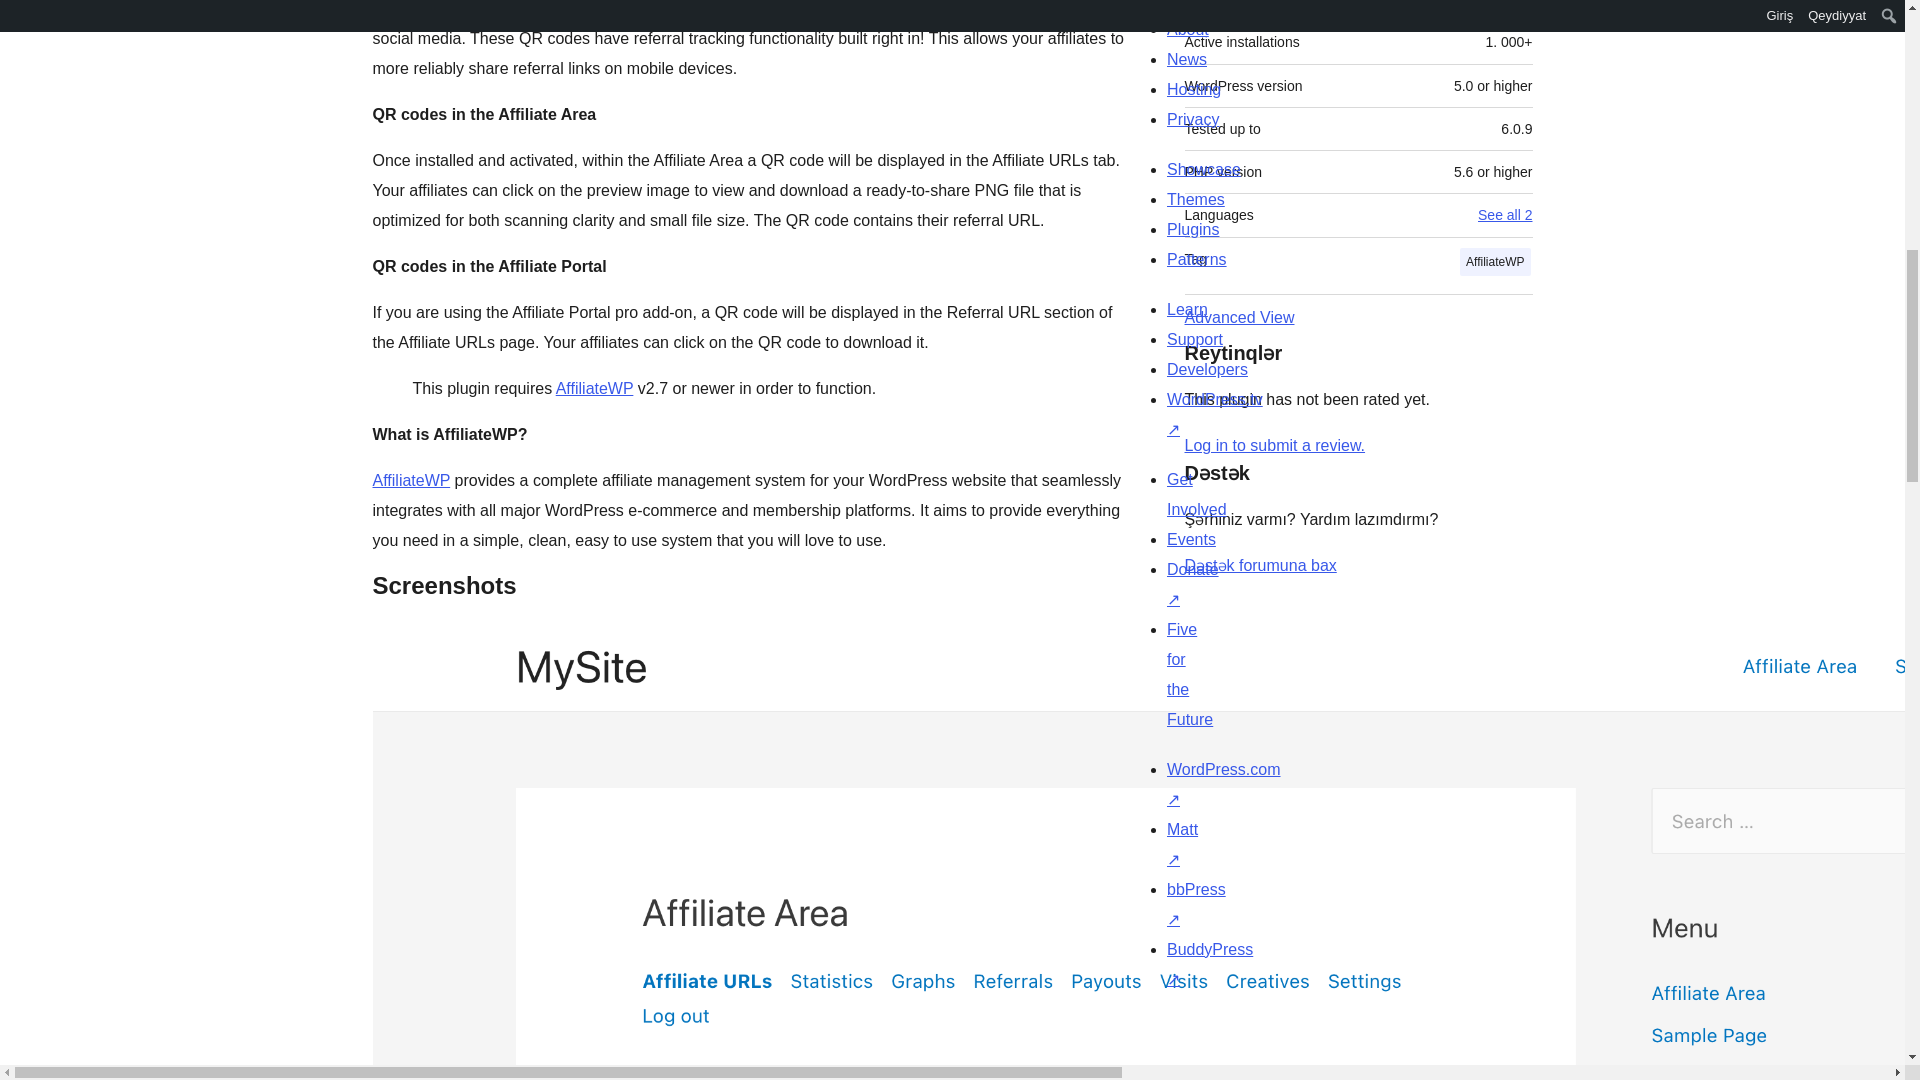 This screenshot has width=1920, height=1080. What do you see at coordinates (594, 388) in the screenshot?
I see `AffiliateWP` at bounding box center [594, 388].